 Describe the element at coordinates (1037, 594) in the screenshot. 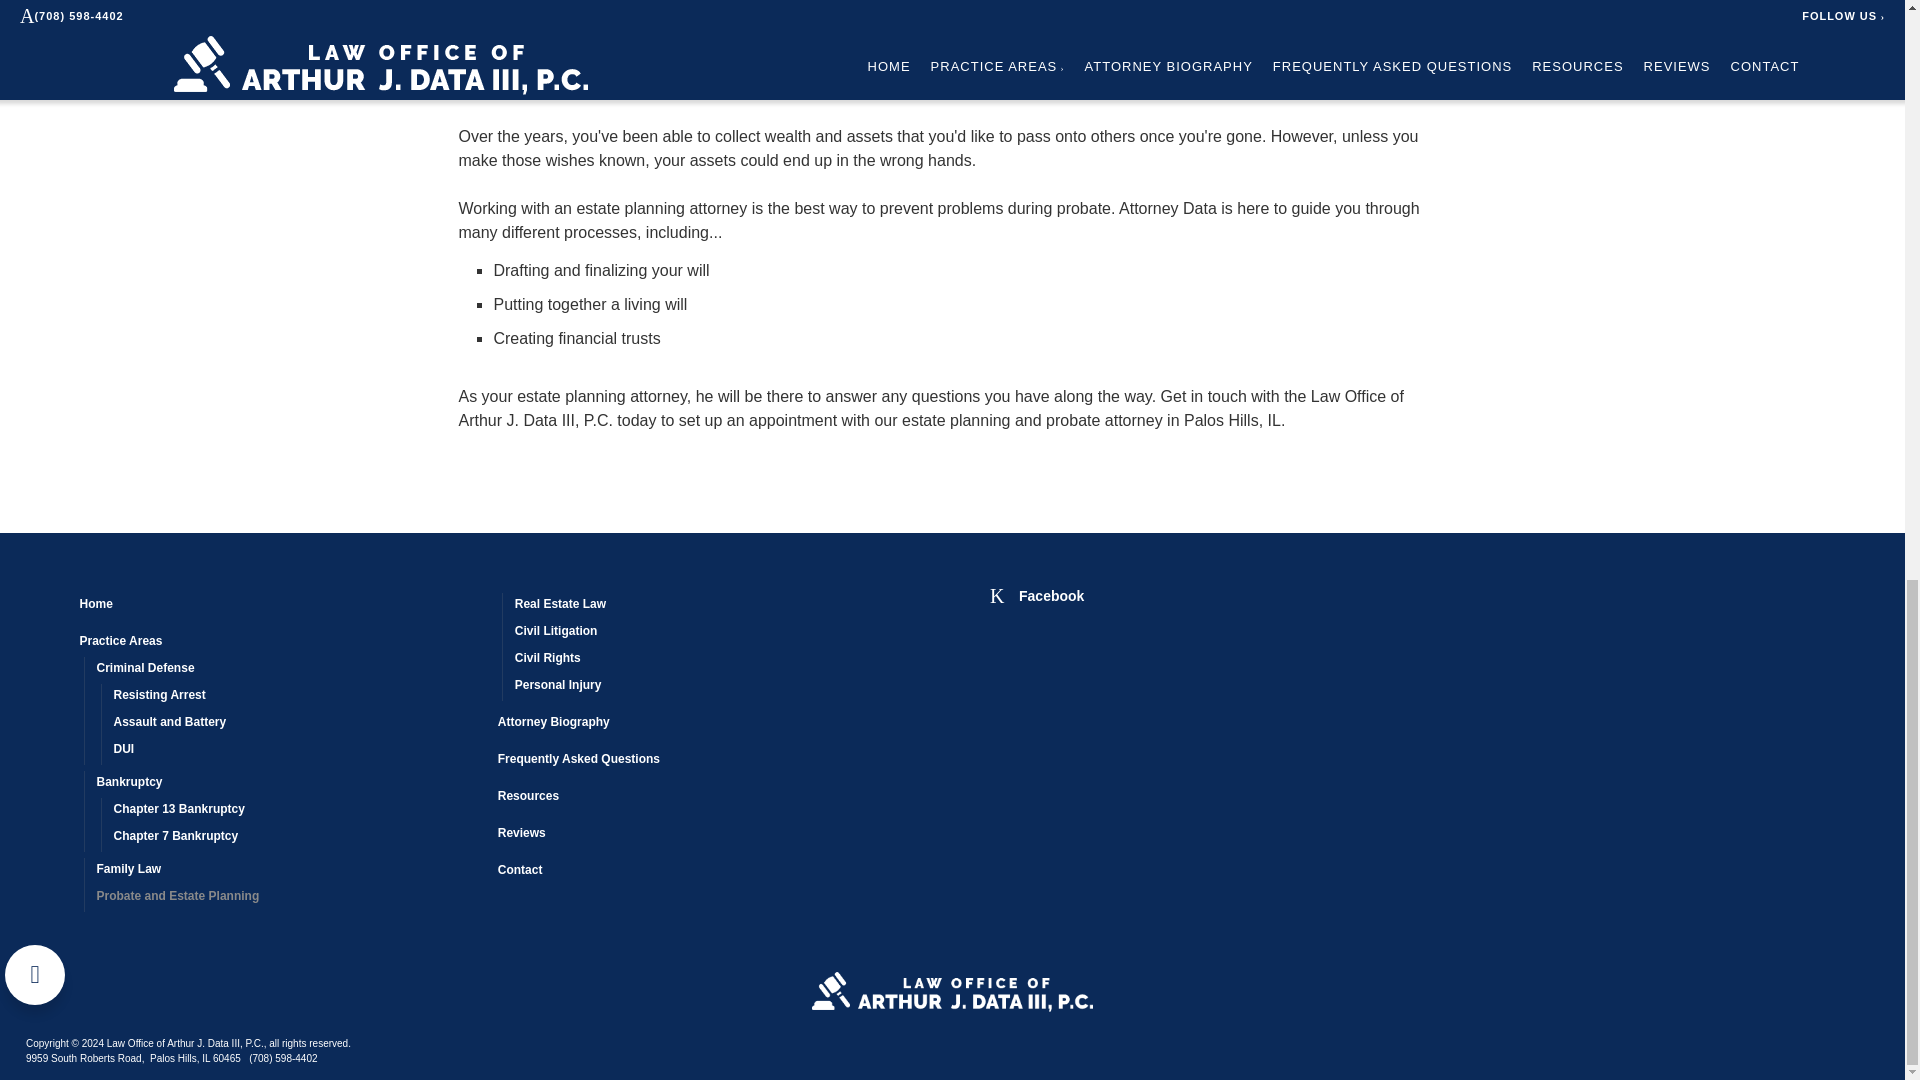

I see `Facebook` at that location.